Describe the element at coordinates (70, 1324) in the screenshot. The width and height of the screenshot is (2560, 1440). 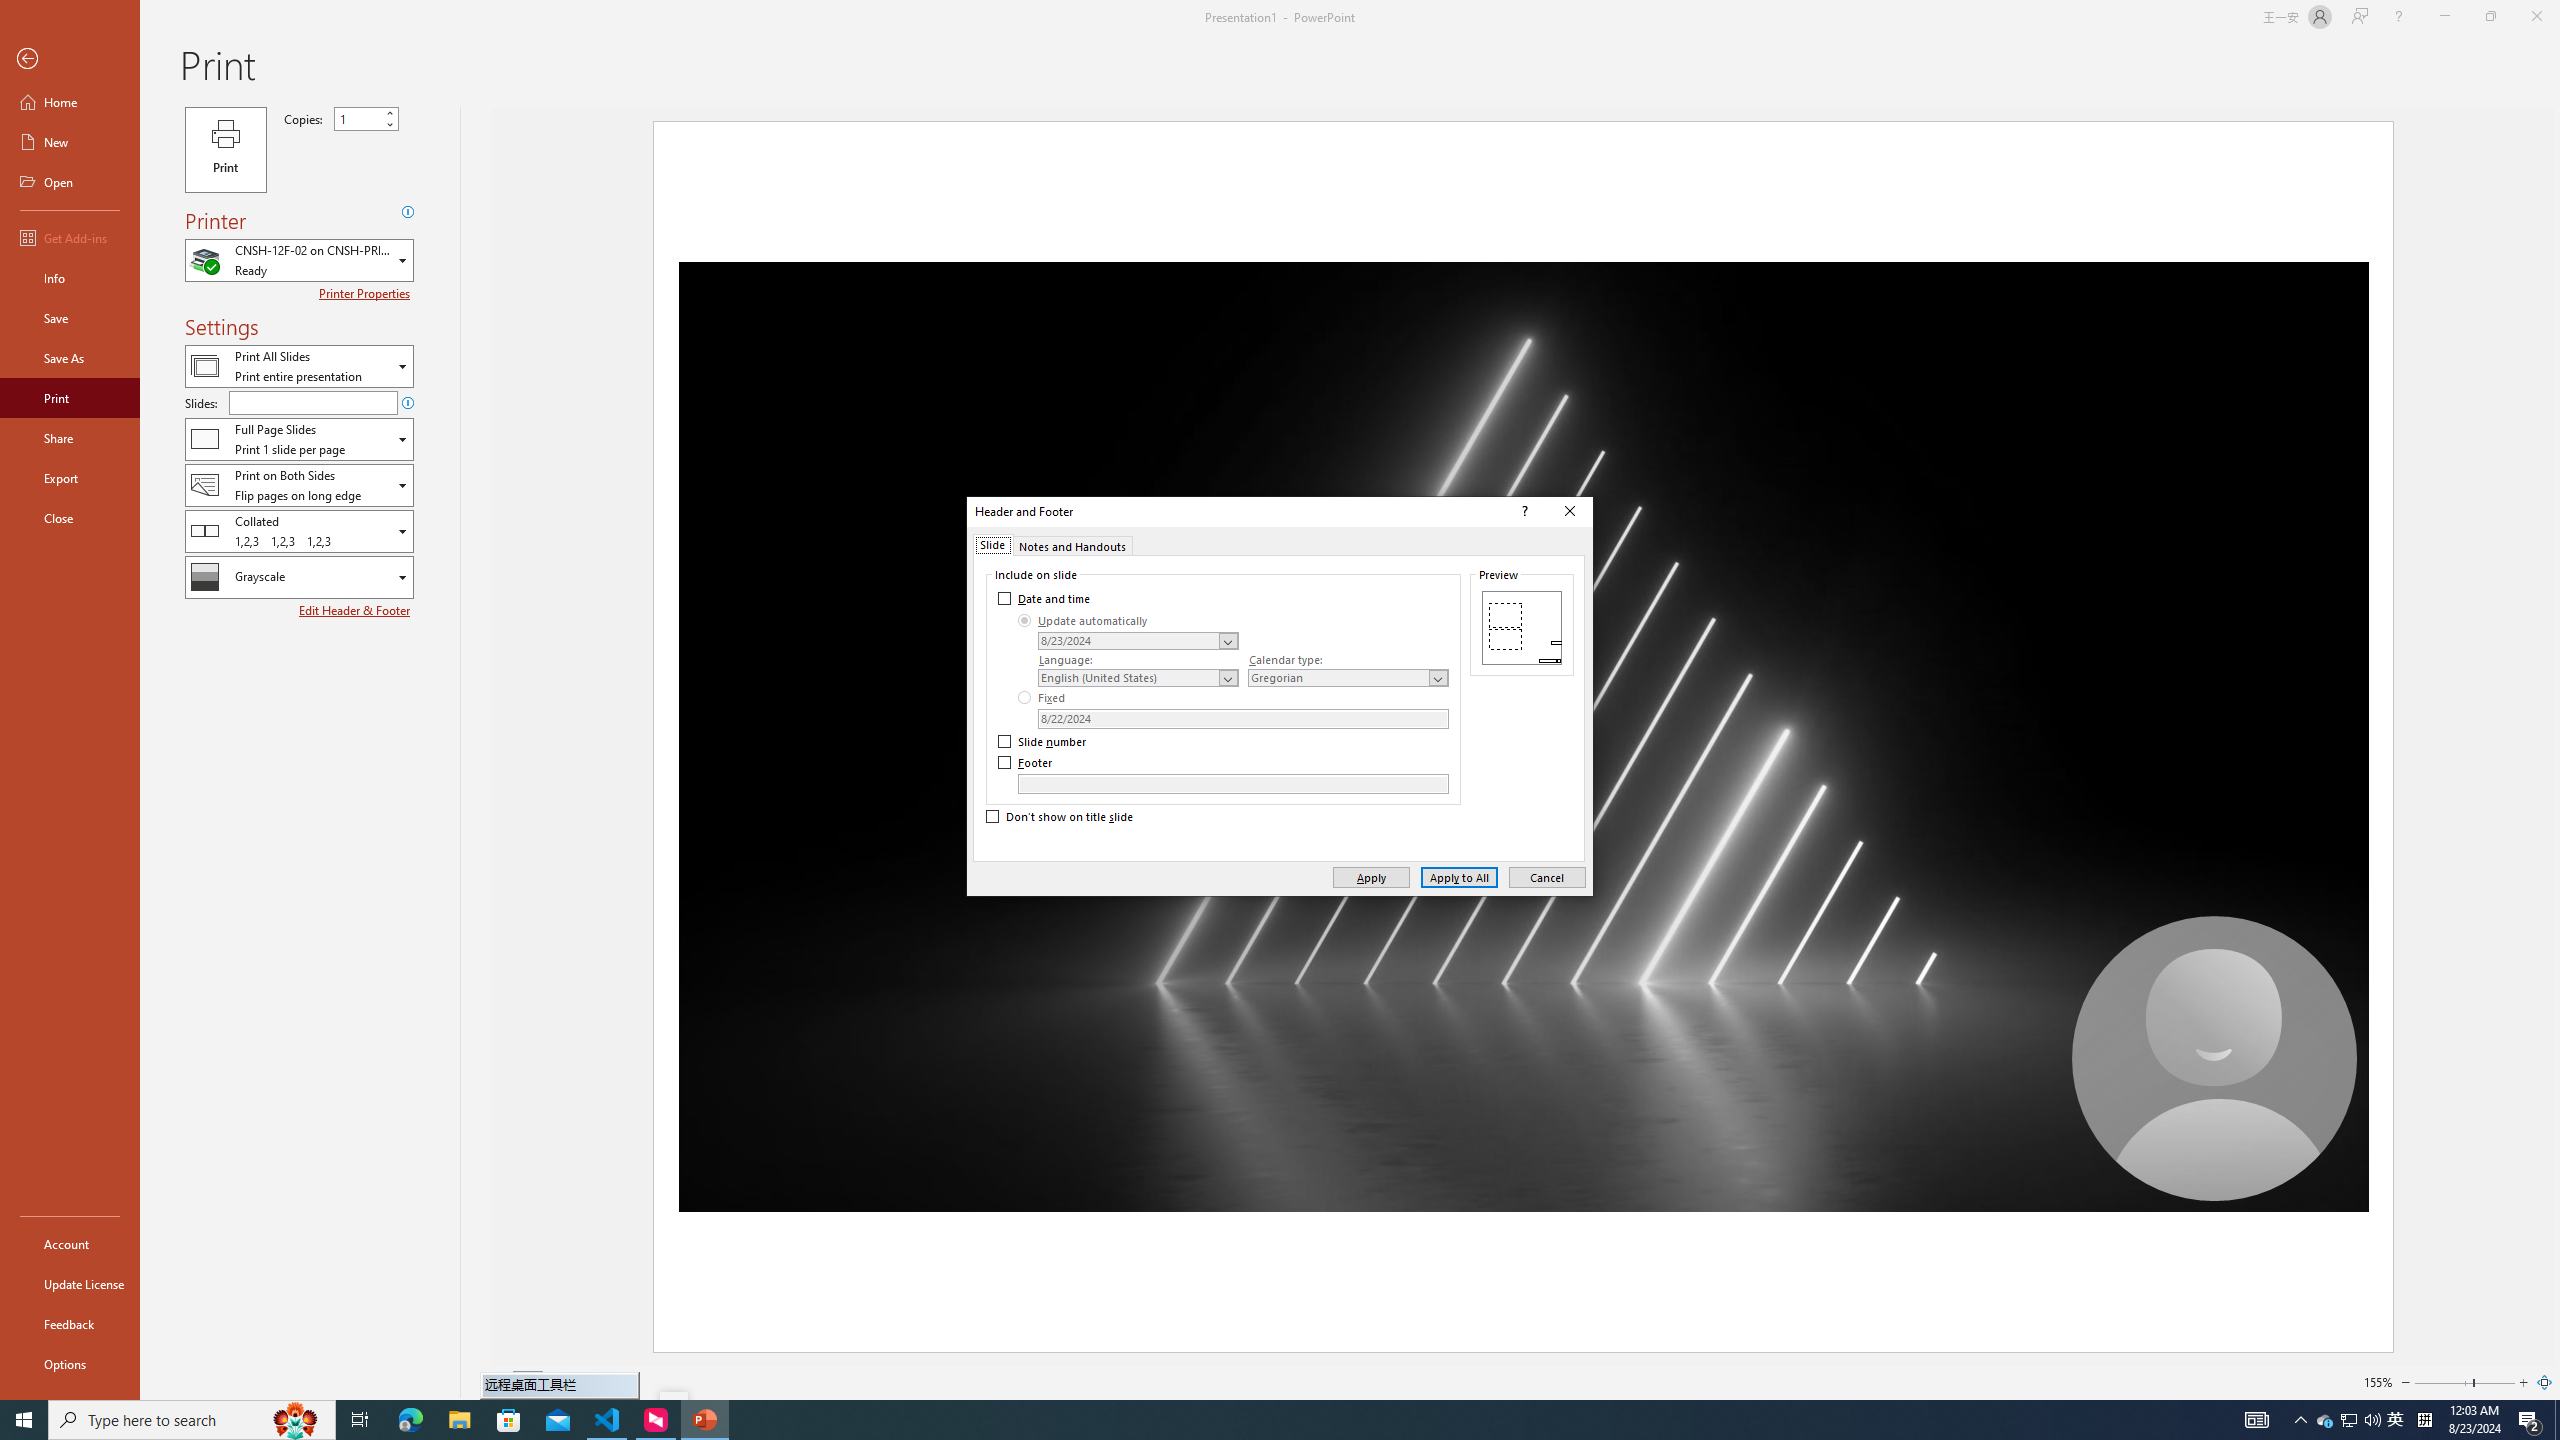
I see `Feedback` at that location.